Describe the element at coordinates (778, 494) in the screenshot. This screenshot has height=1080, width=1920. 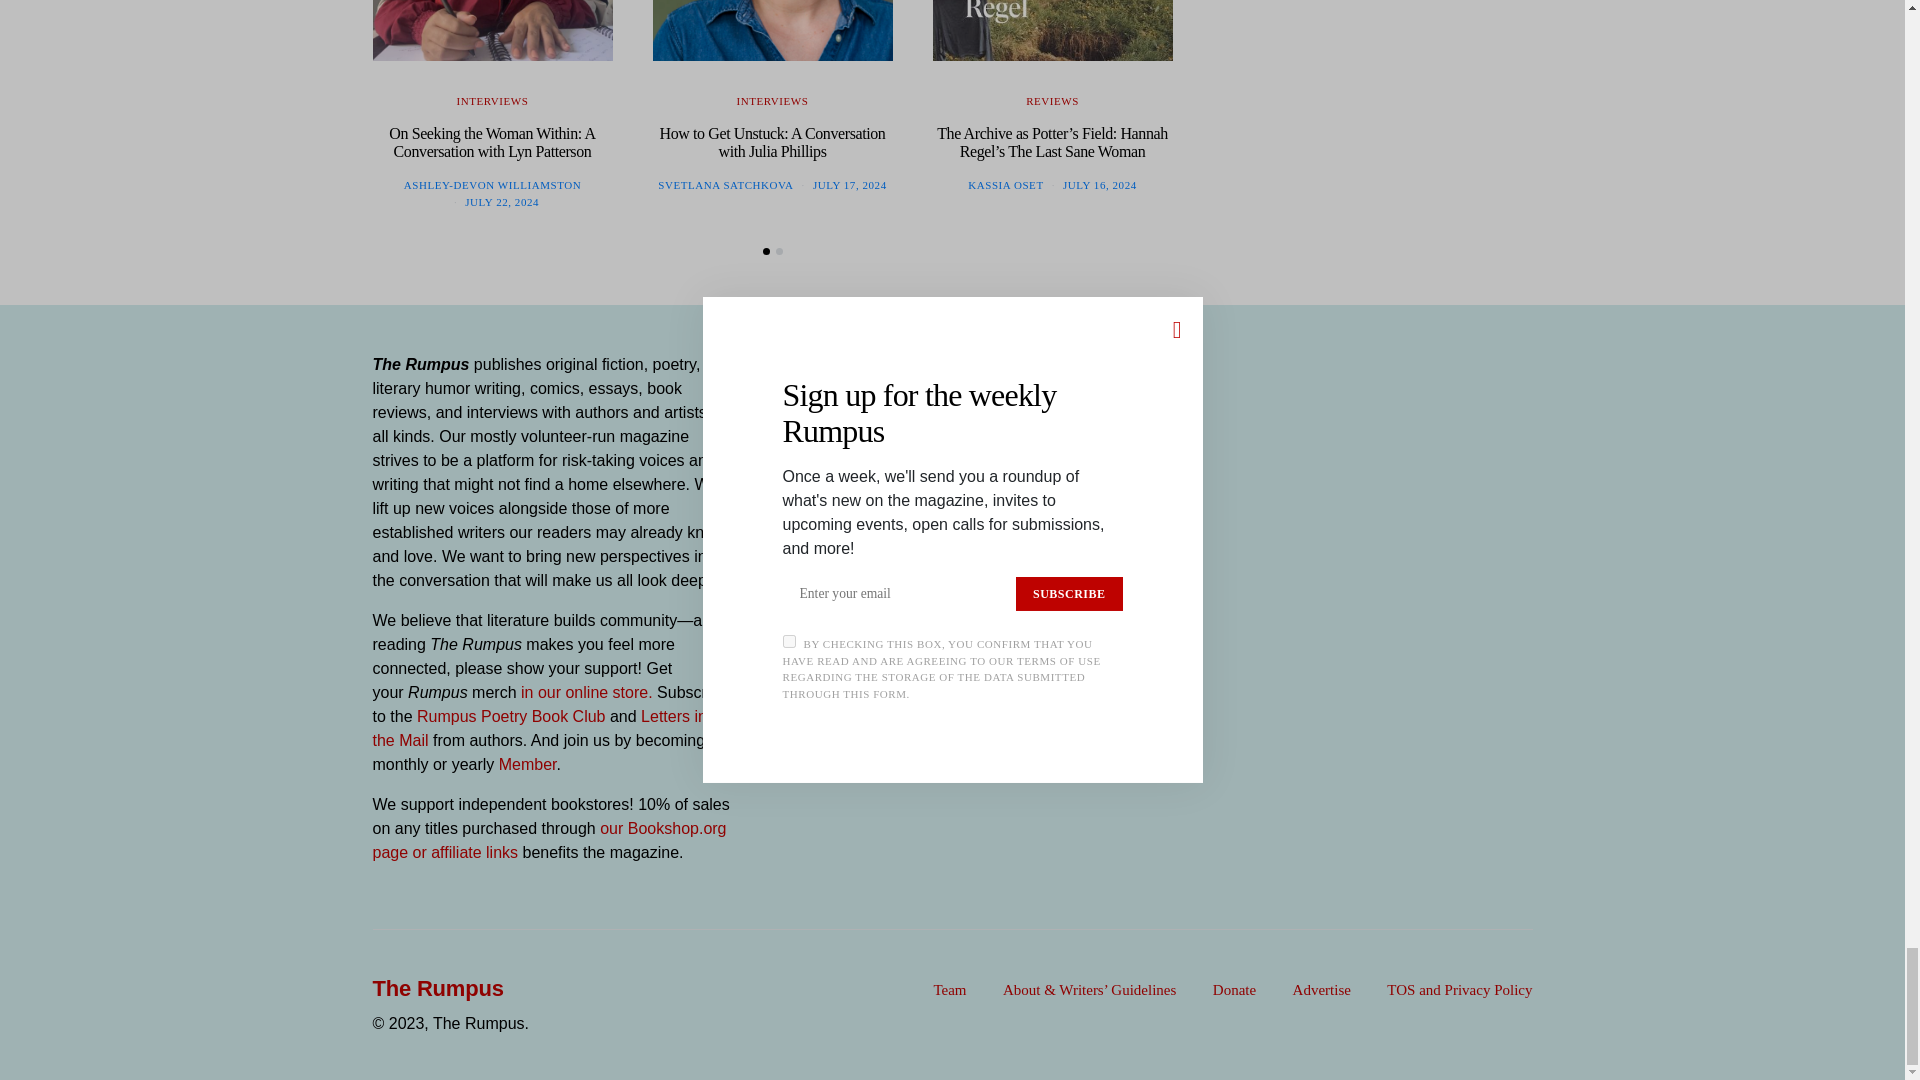
I see `on` at that location.